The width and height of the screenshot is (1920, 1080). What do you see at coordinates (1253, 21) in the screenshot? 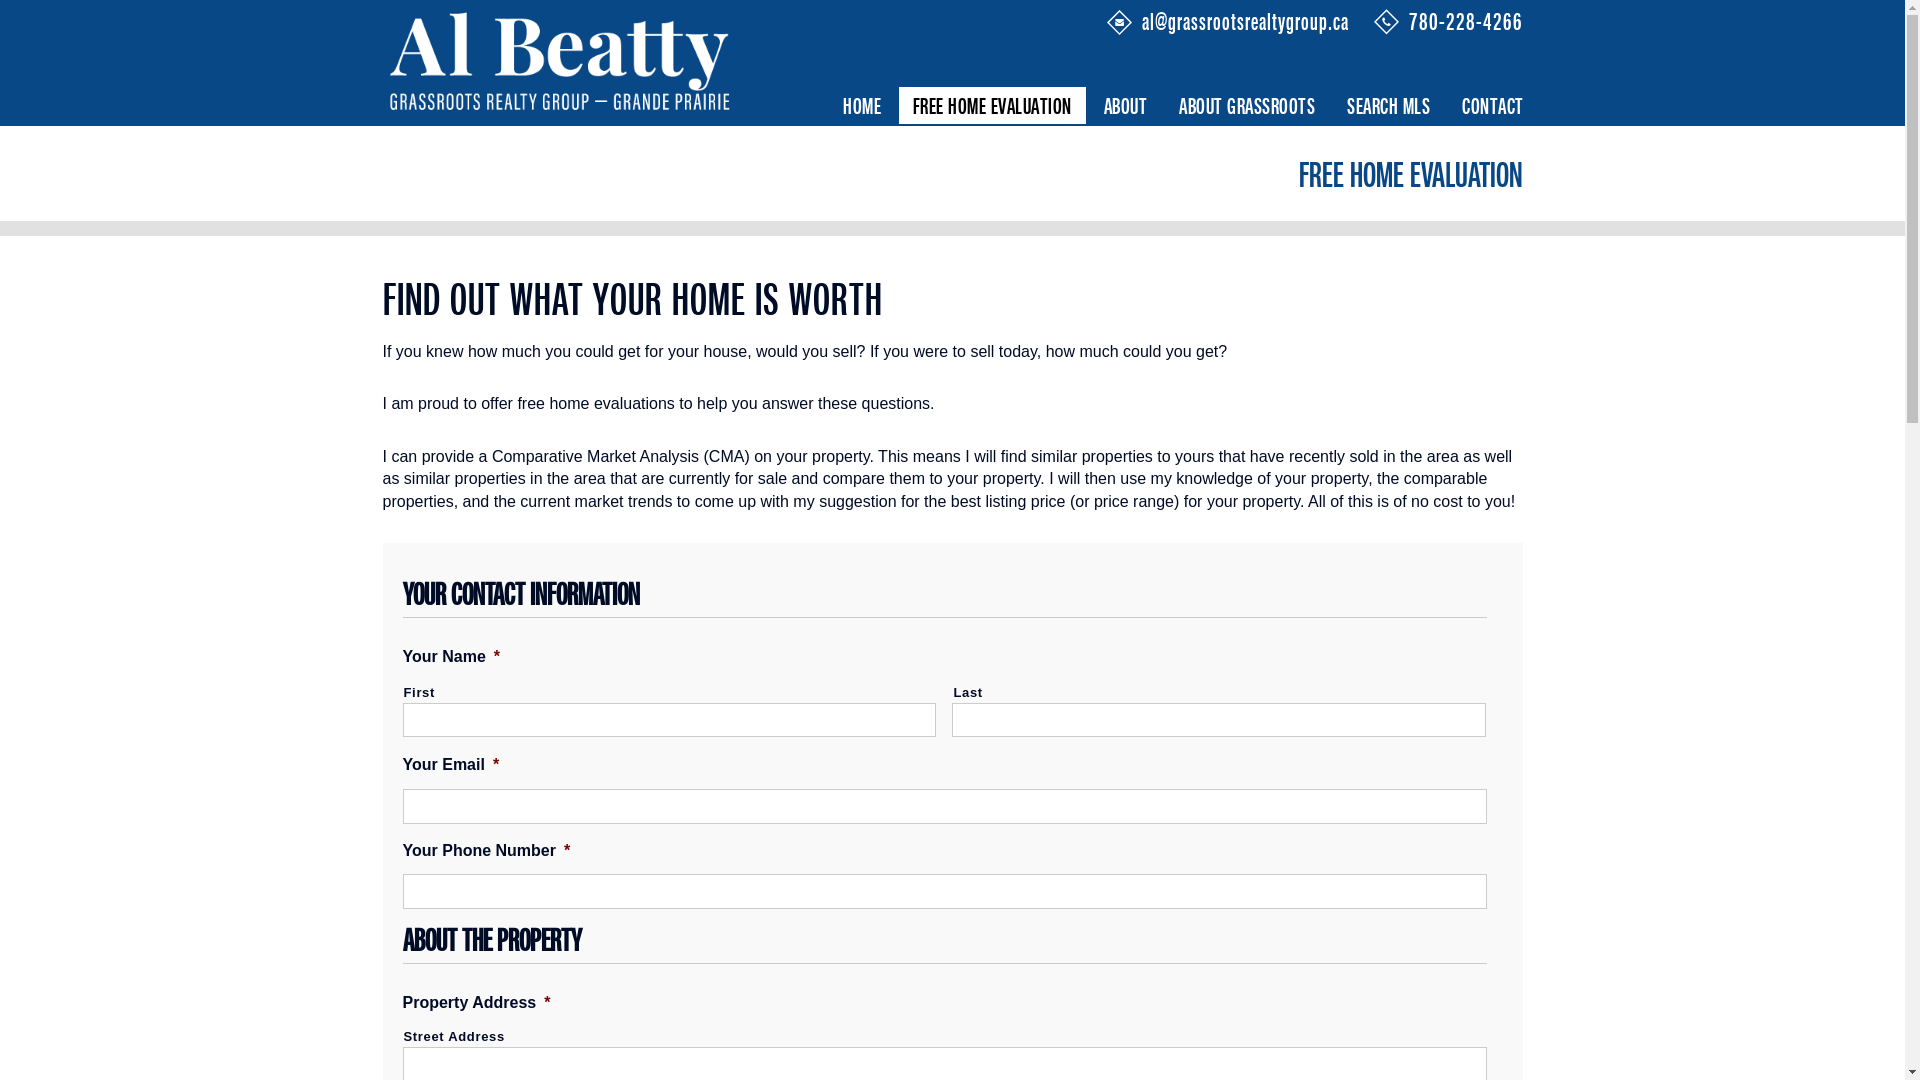
I see `al@grassrootsrealtygroup.ca` at bounding box center [1253, 21].